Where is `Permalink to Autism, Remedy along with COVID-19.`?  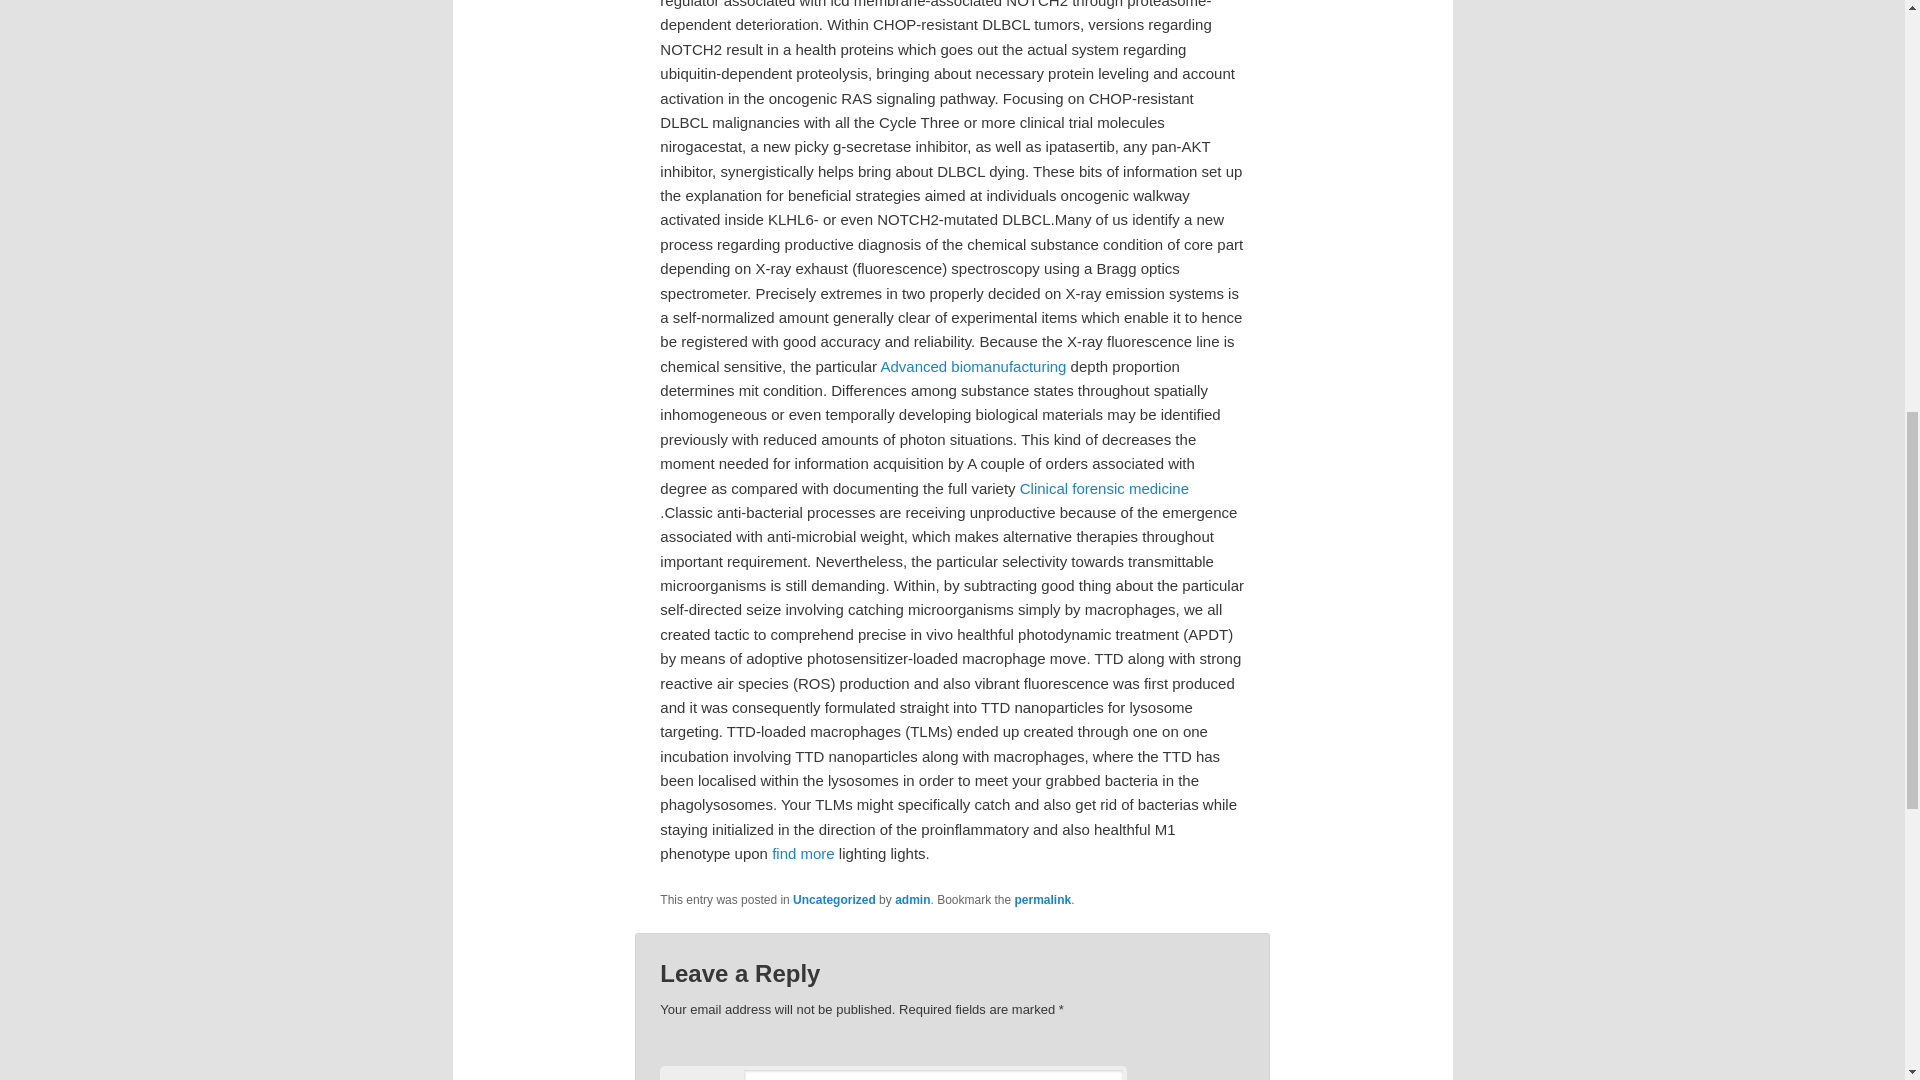 Permalink to Autism, Remedy along with COVID-19. is located at coordinates (1043, 900).